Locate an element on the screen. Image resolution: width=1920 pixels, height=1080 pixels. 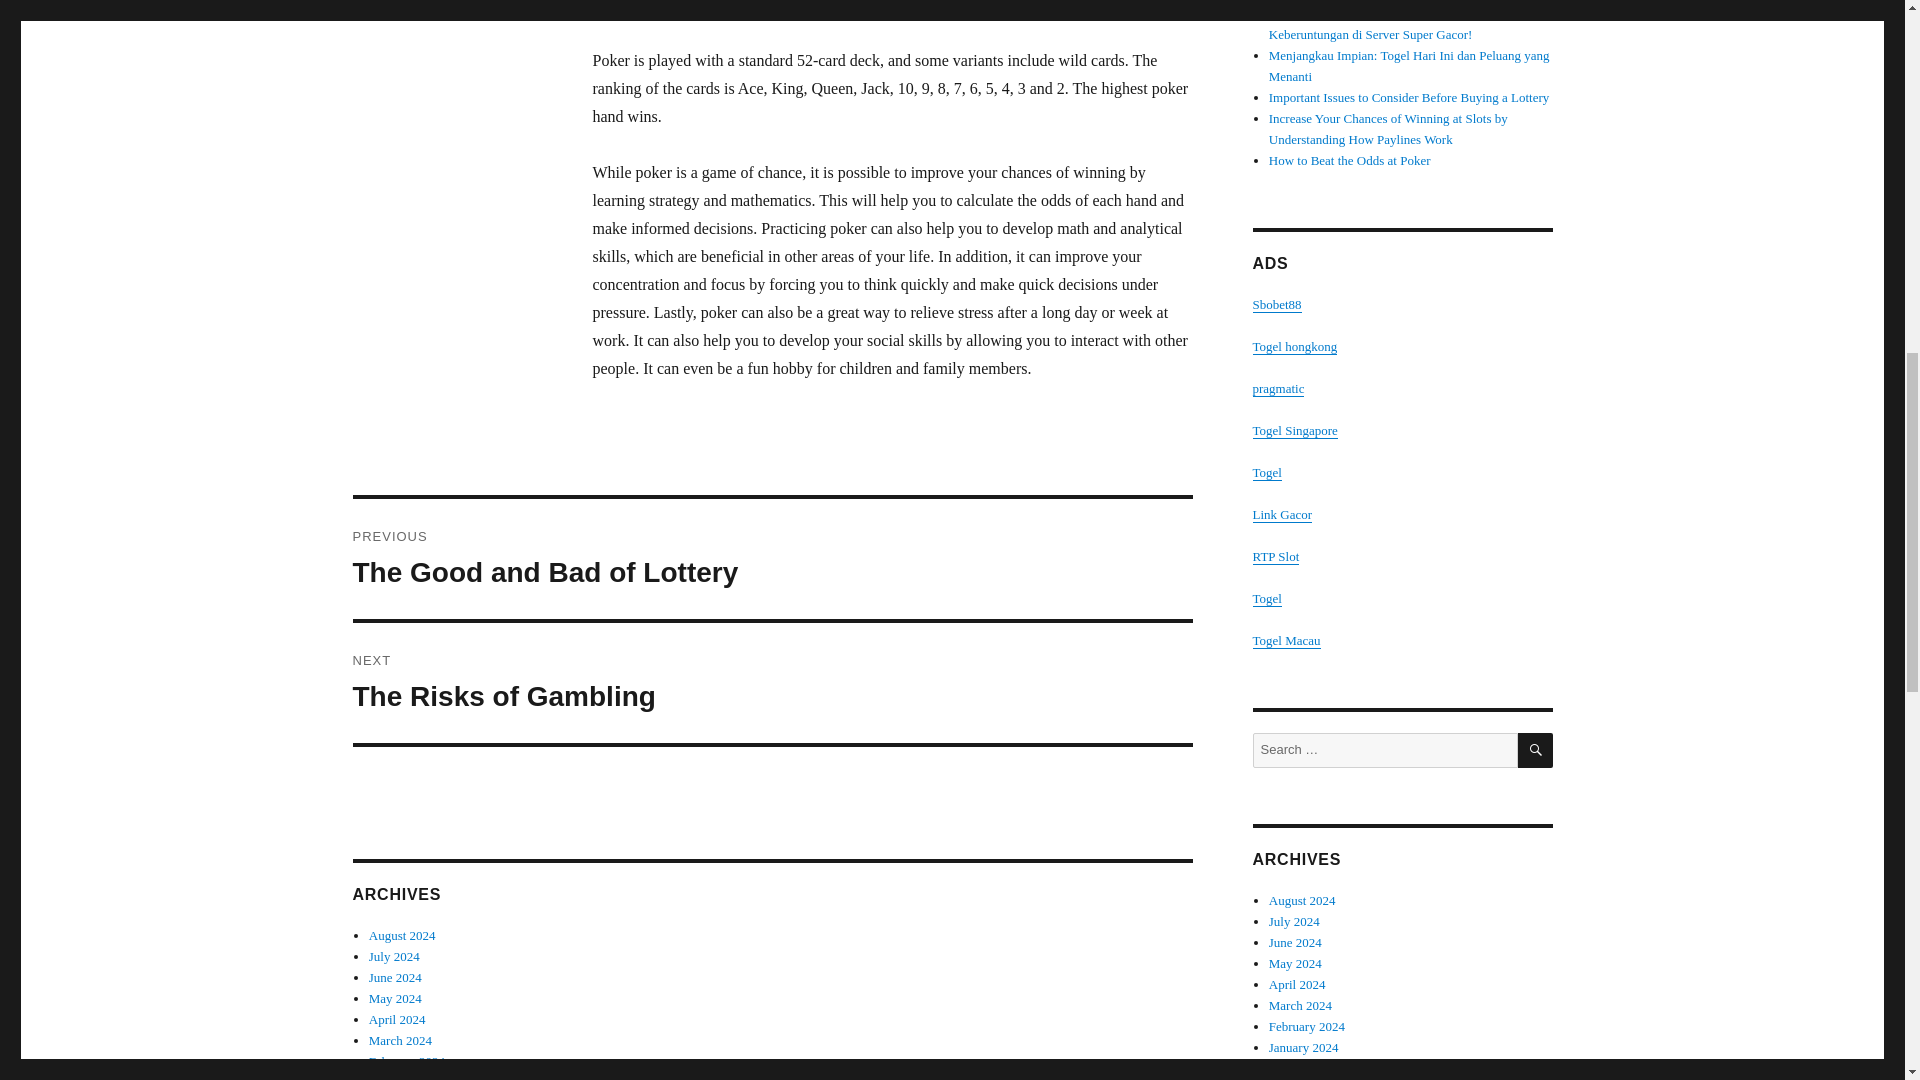
March 2024 is located at coordinates (400, 1040).